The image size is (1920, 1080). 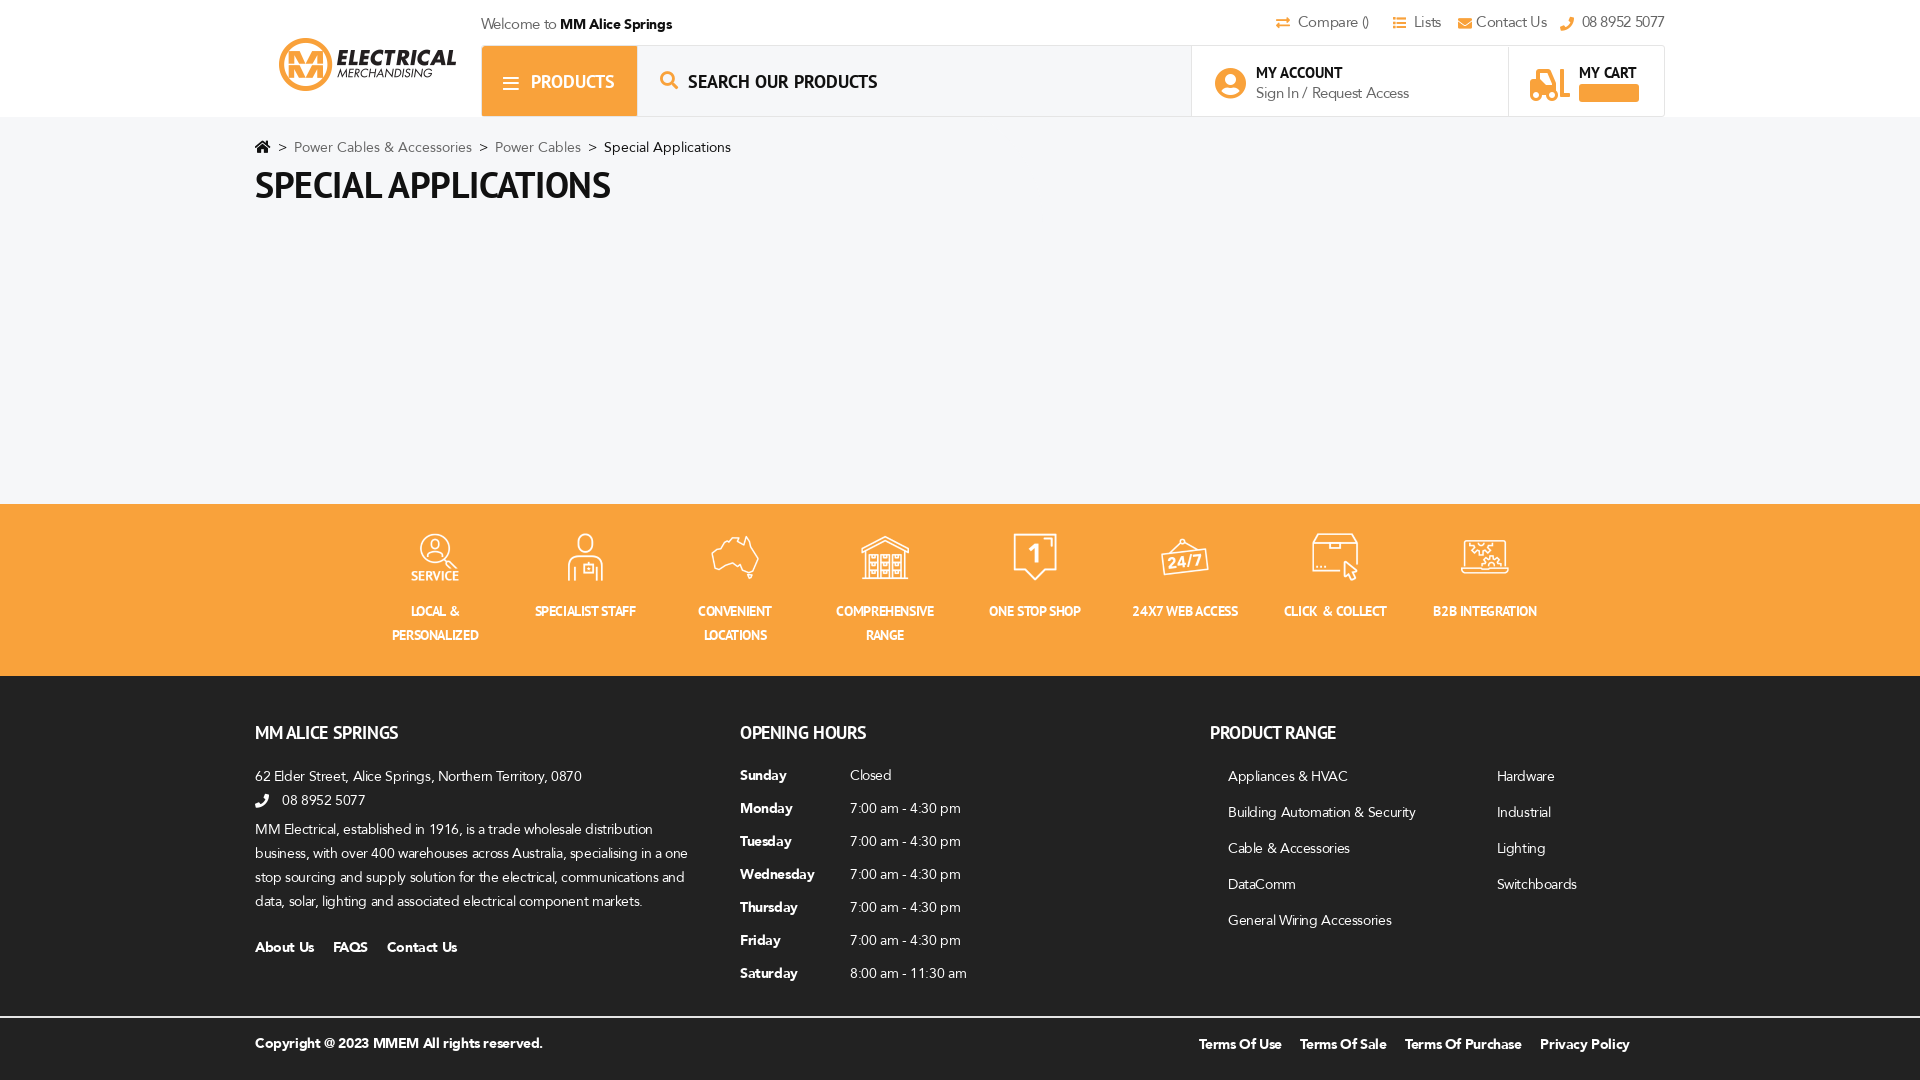 I want to click on MY CART, so click(x=1584, y=74).